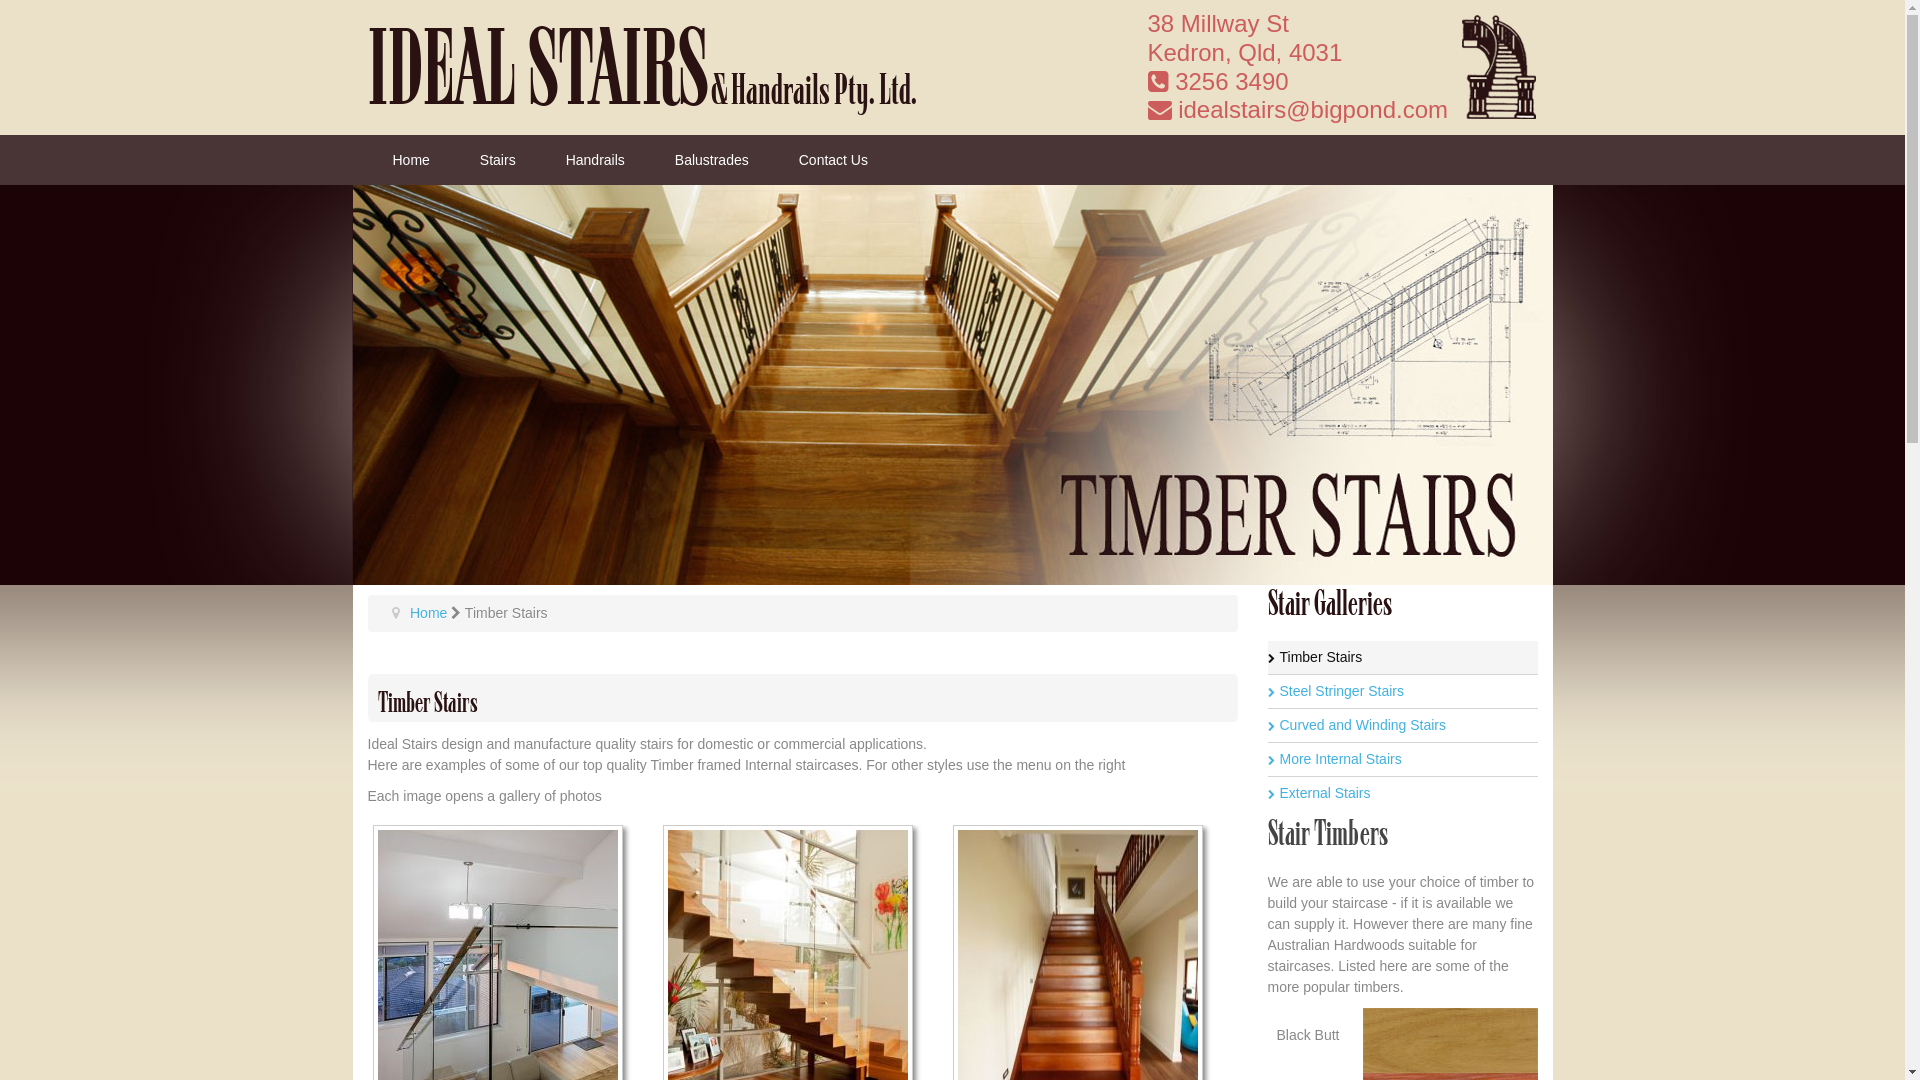 This screenshot has width=1920, height=1080. What do you see at coordinates (712, 160) in the screenshot?
I see `Balustrades` at bounding box center [712, 160].